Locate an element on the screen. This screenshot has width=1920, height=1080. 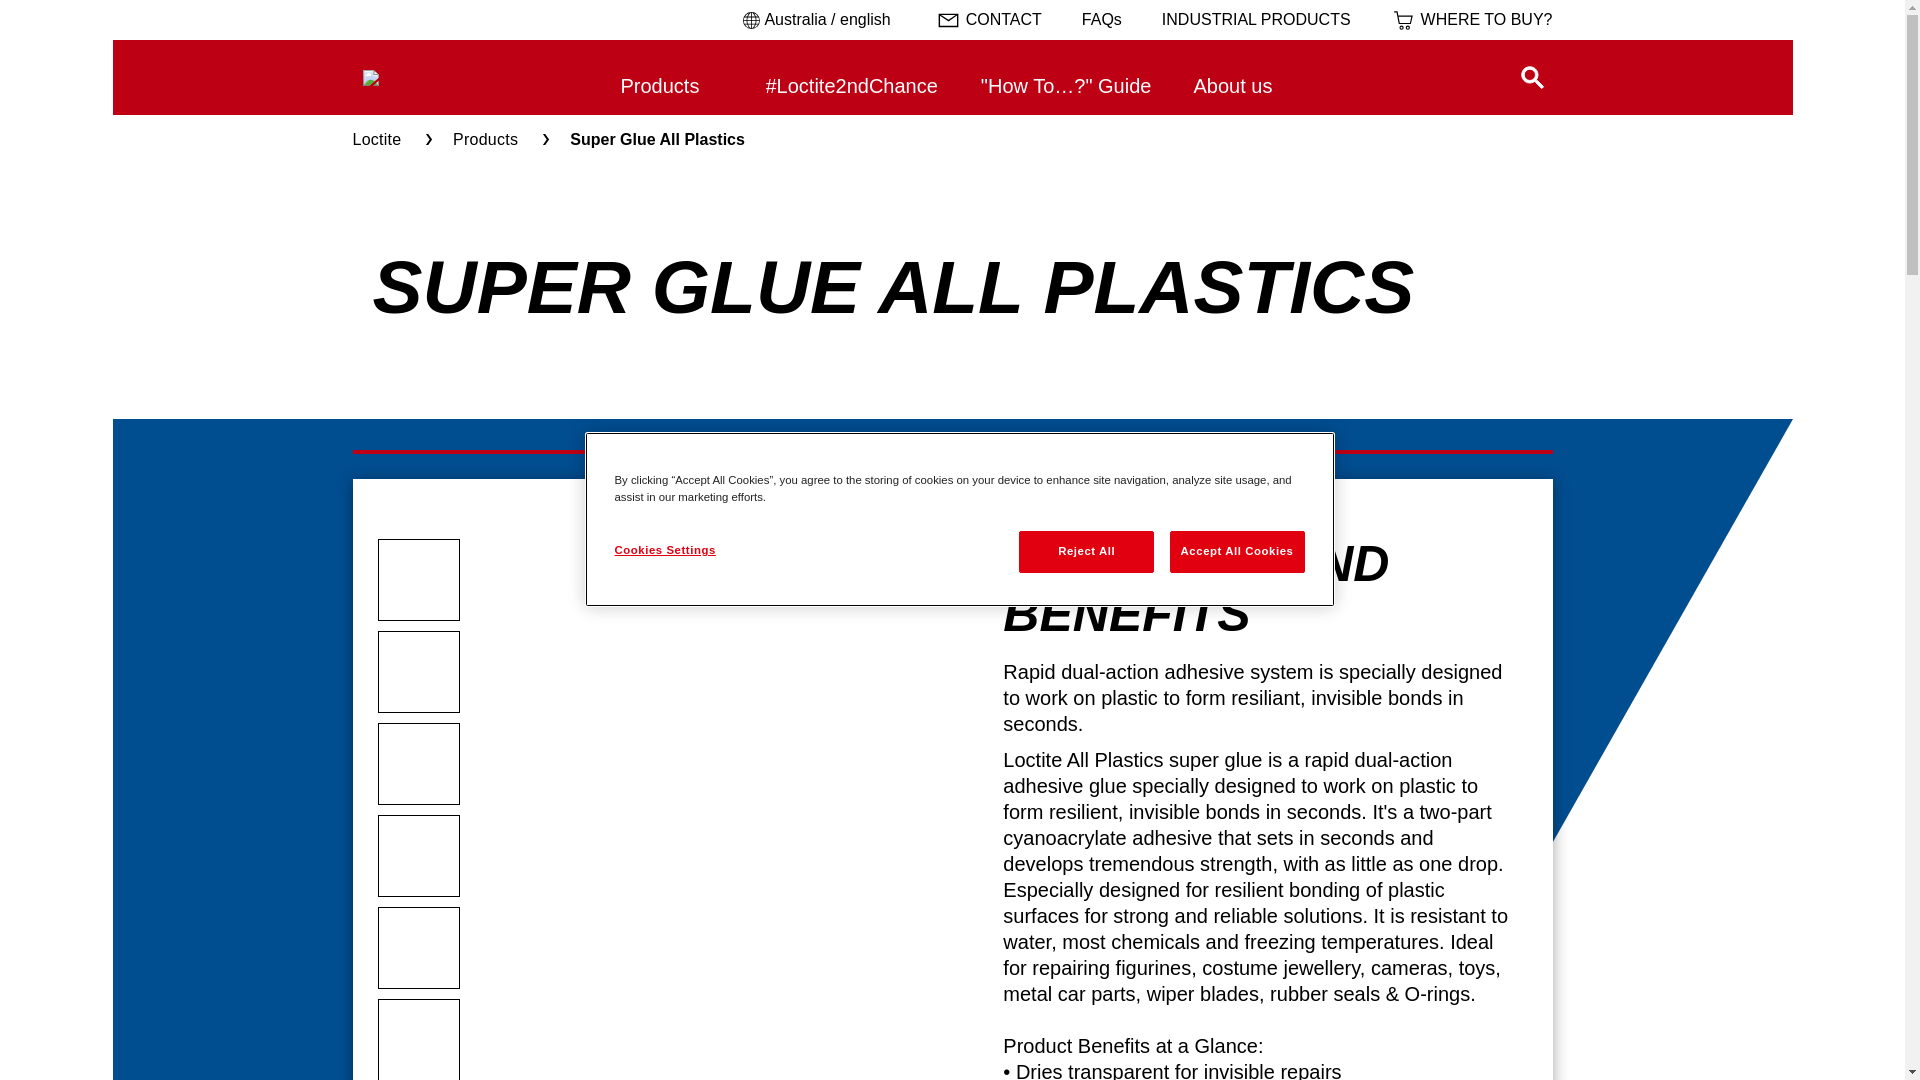
Australia / english is located at coordinates (814, 20).